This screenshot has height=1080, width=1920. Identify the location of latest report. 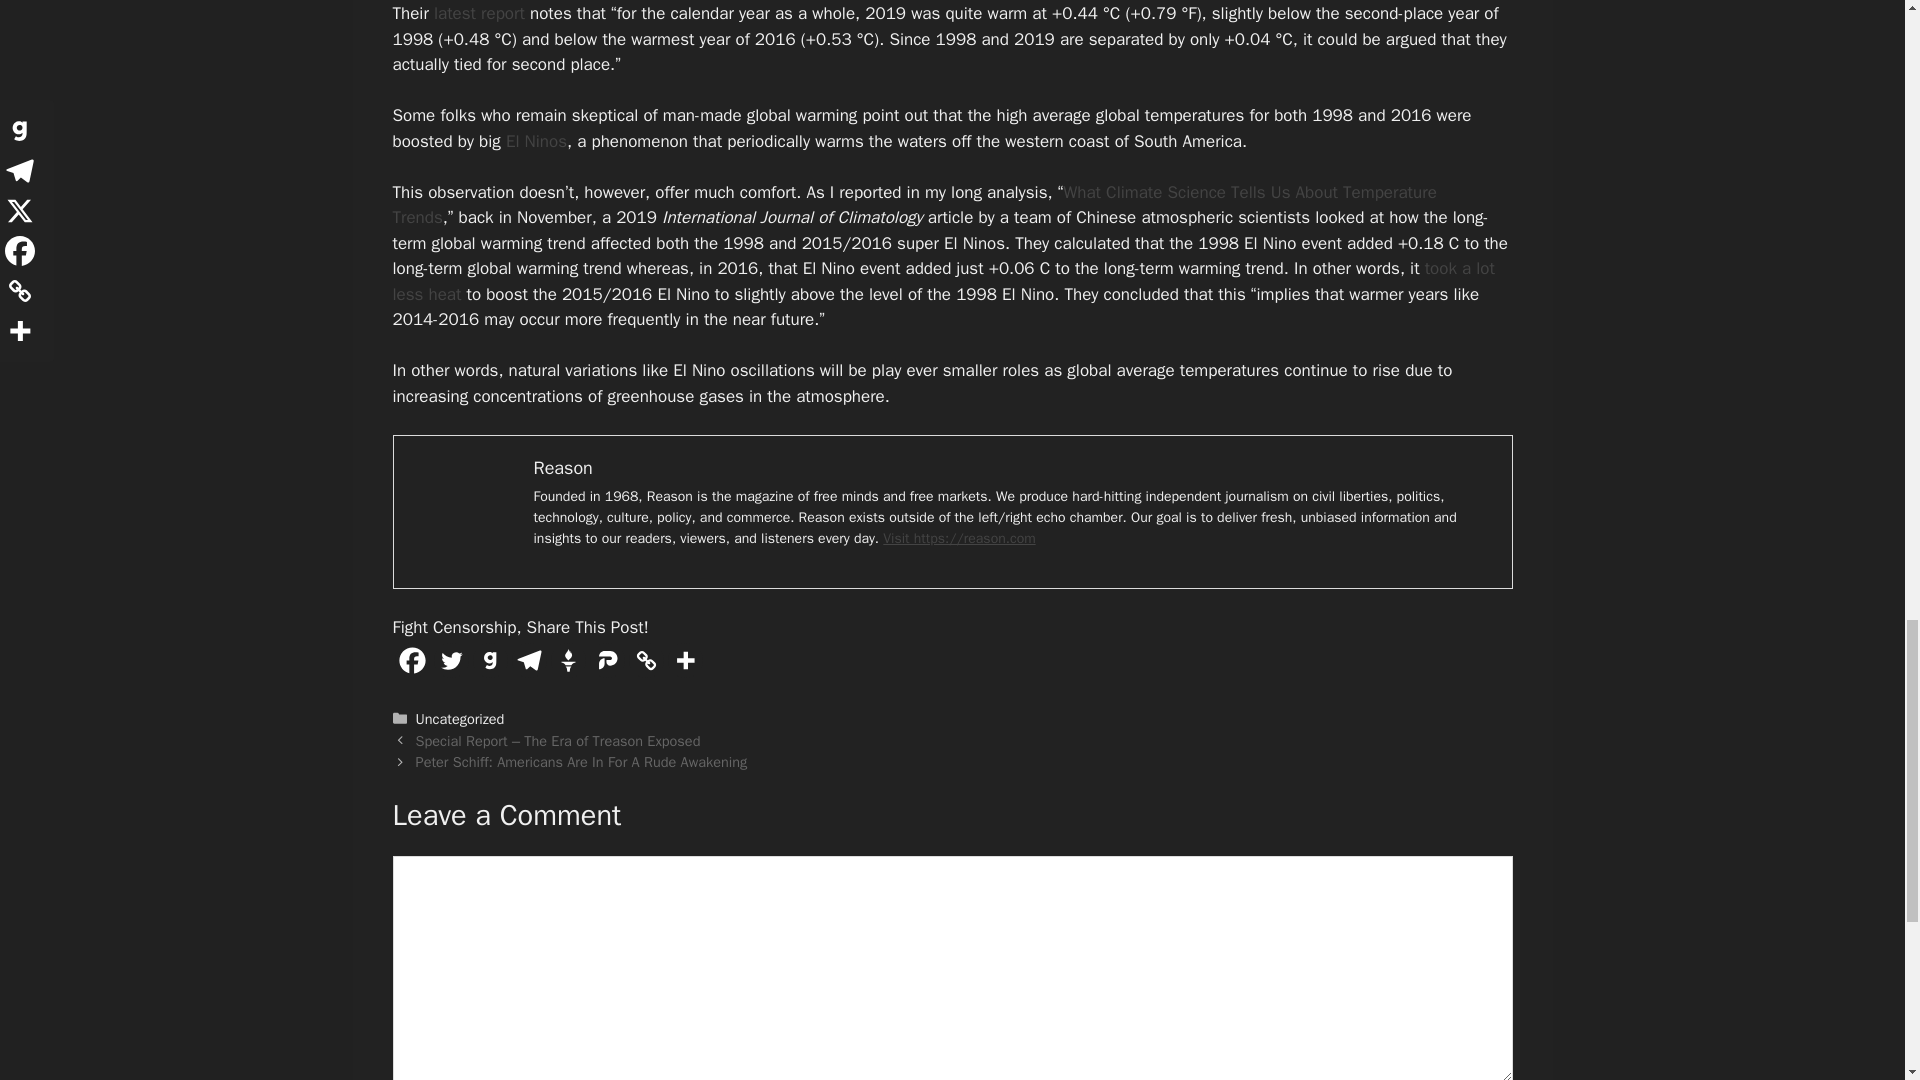
(478, 13).